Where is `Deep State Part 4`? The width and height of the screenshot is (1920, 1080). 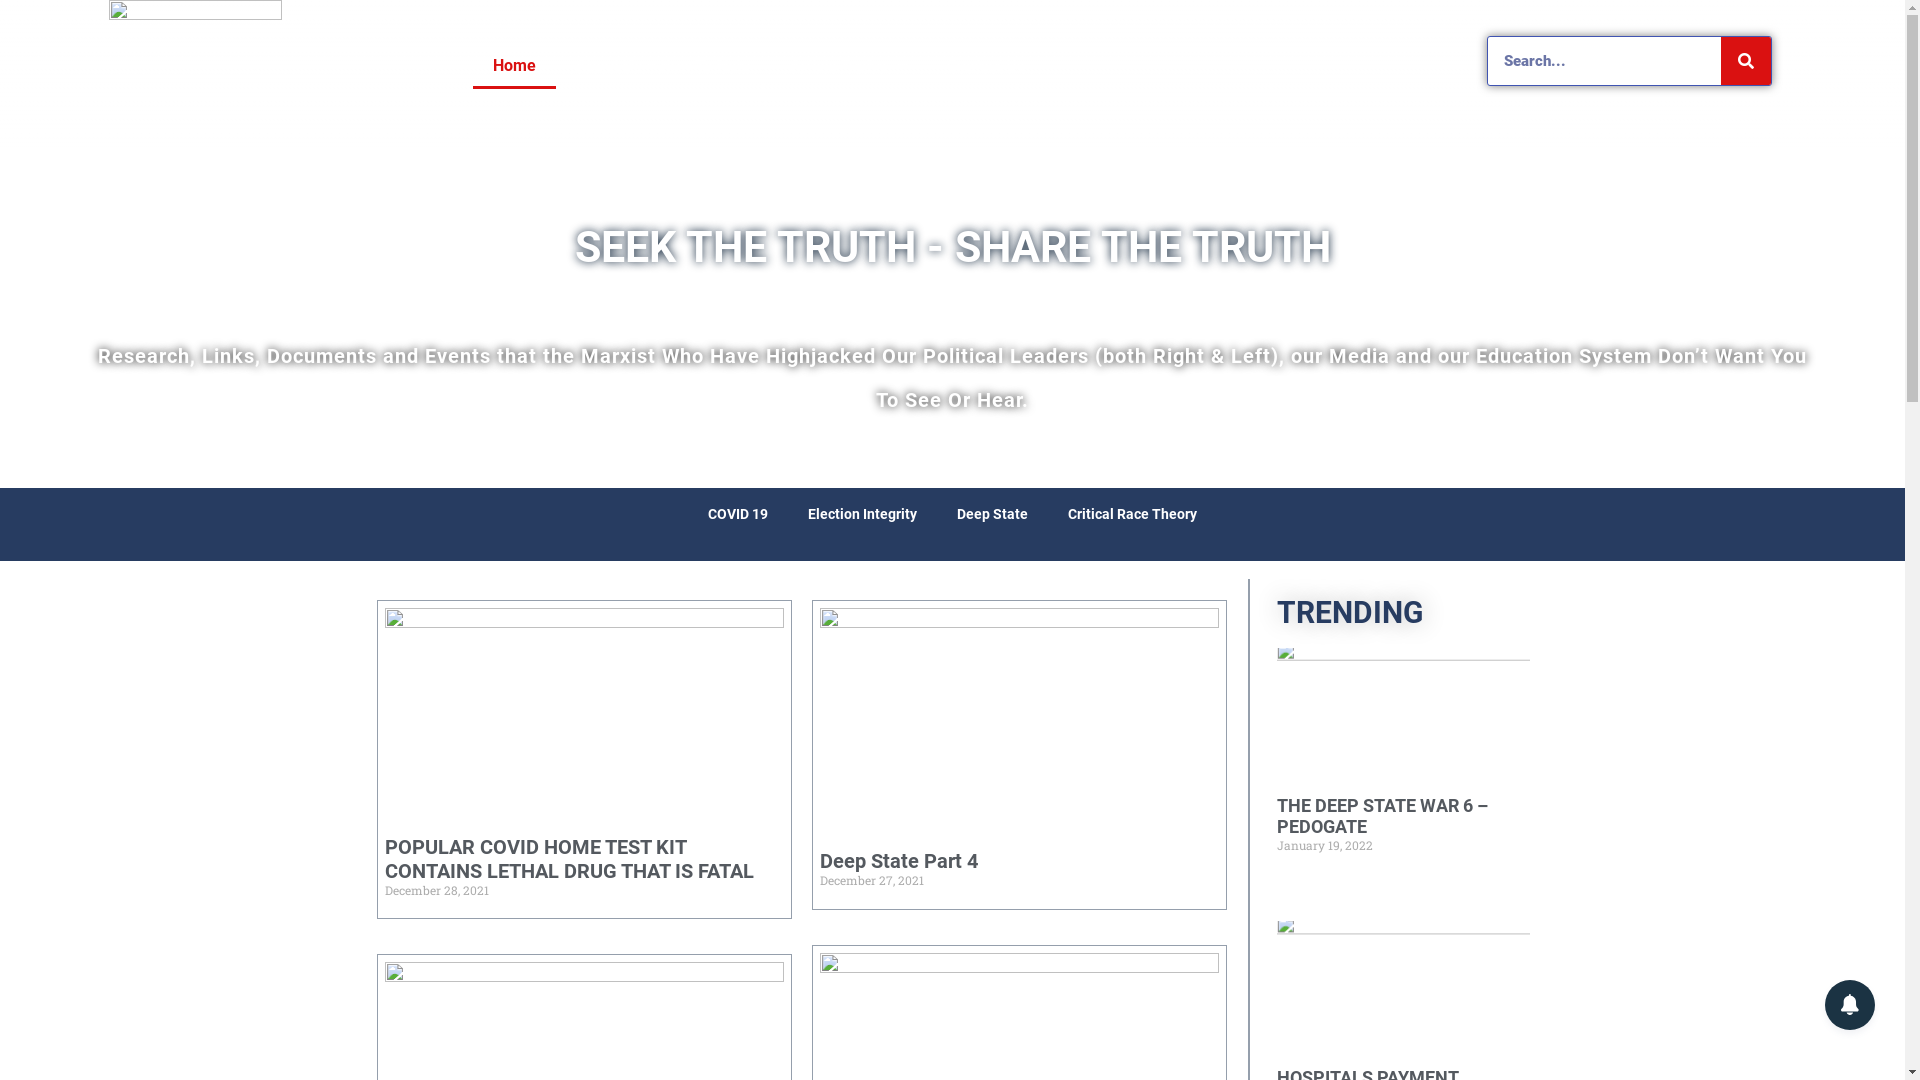
Deep State Part 4 is located at coordinates (899, 861).